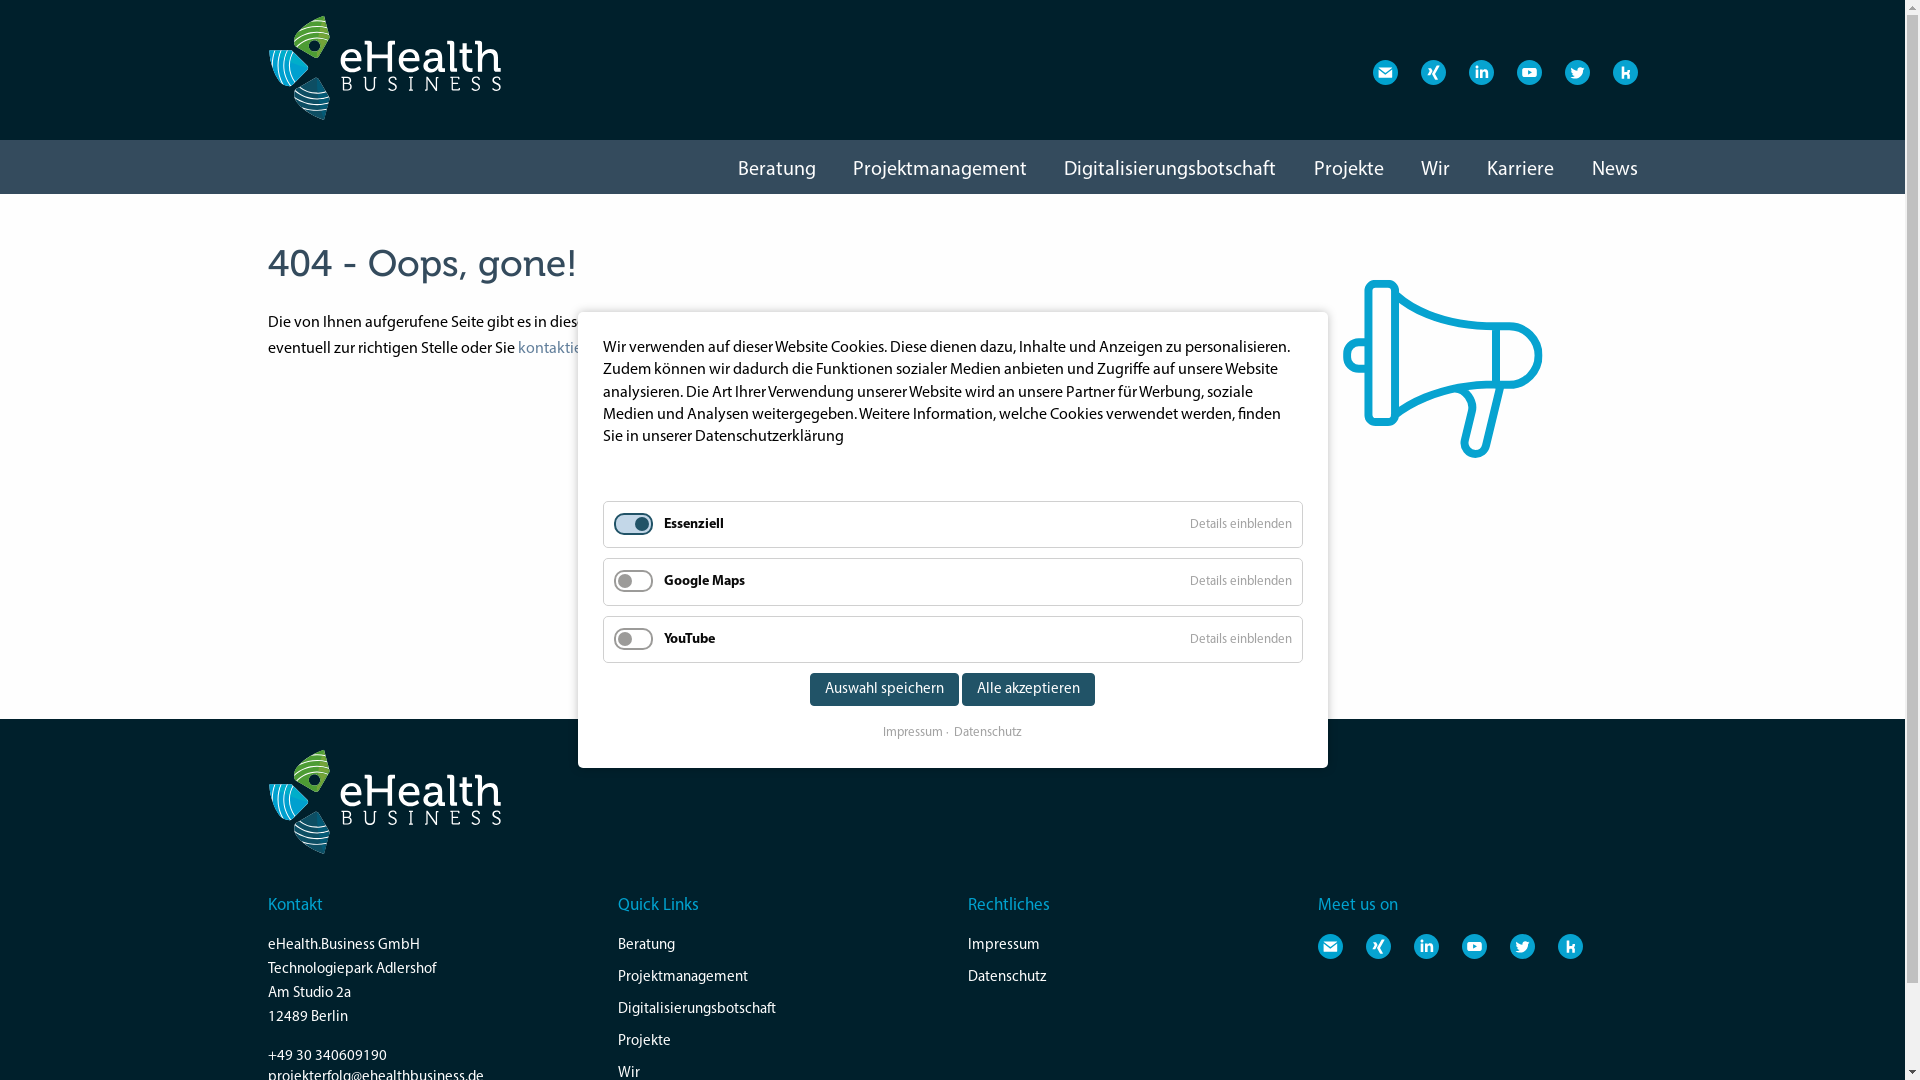 Image resolution: width=1920 pixels, height=1080 pixels. I want to click on Projektmanagement, so click(940, 170).